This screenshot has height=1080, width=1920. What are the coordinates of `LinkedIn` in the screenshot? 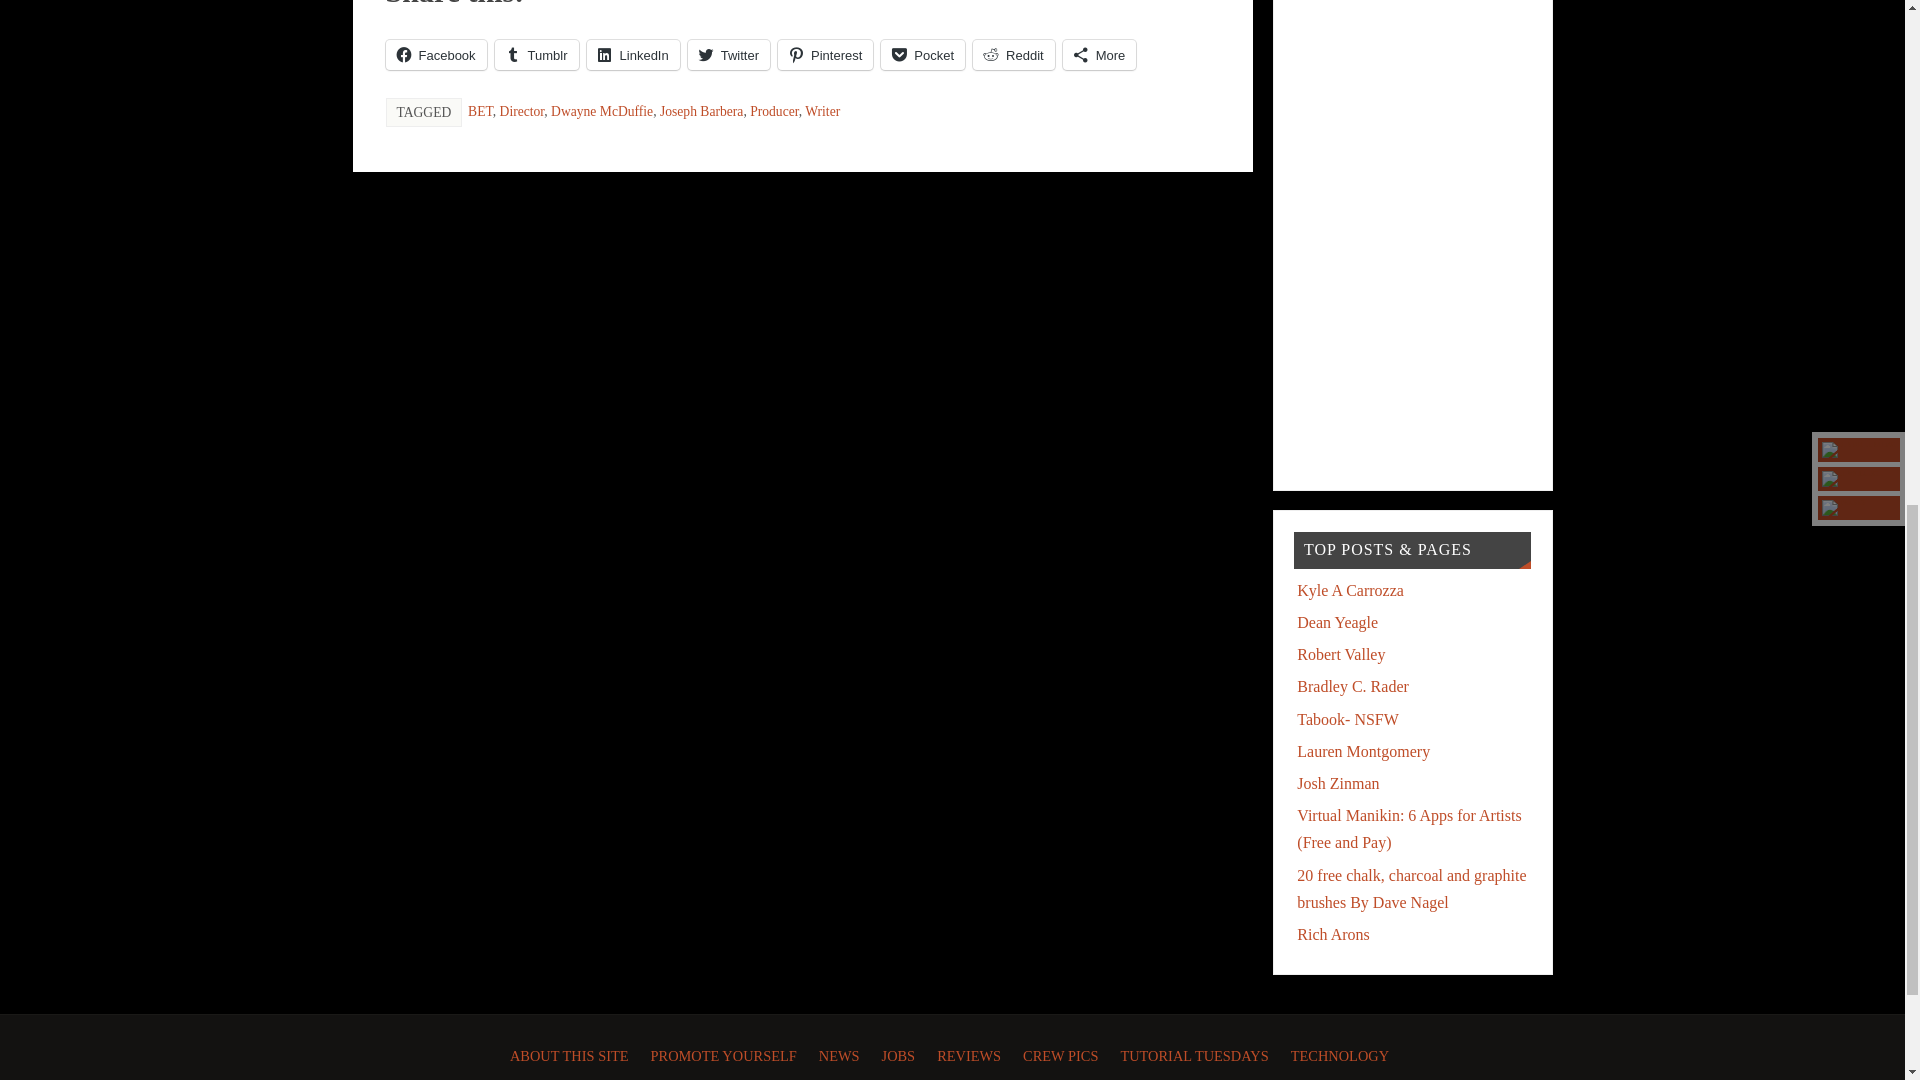 It's located at (633, 54).